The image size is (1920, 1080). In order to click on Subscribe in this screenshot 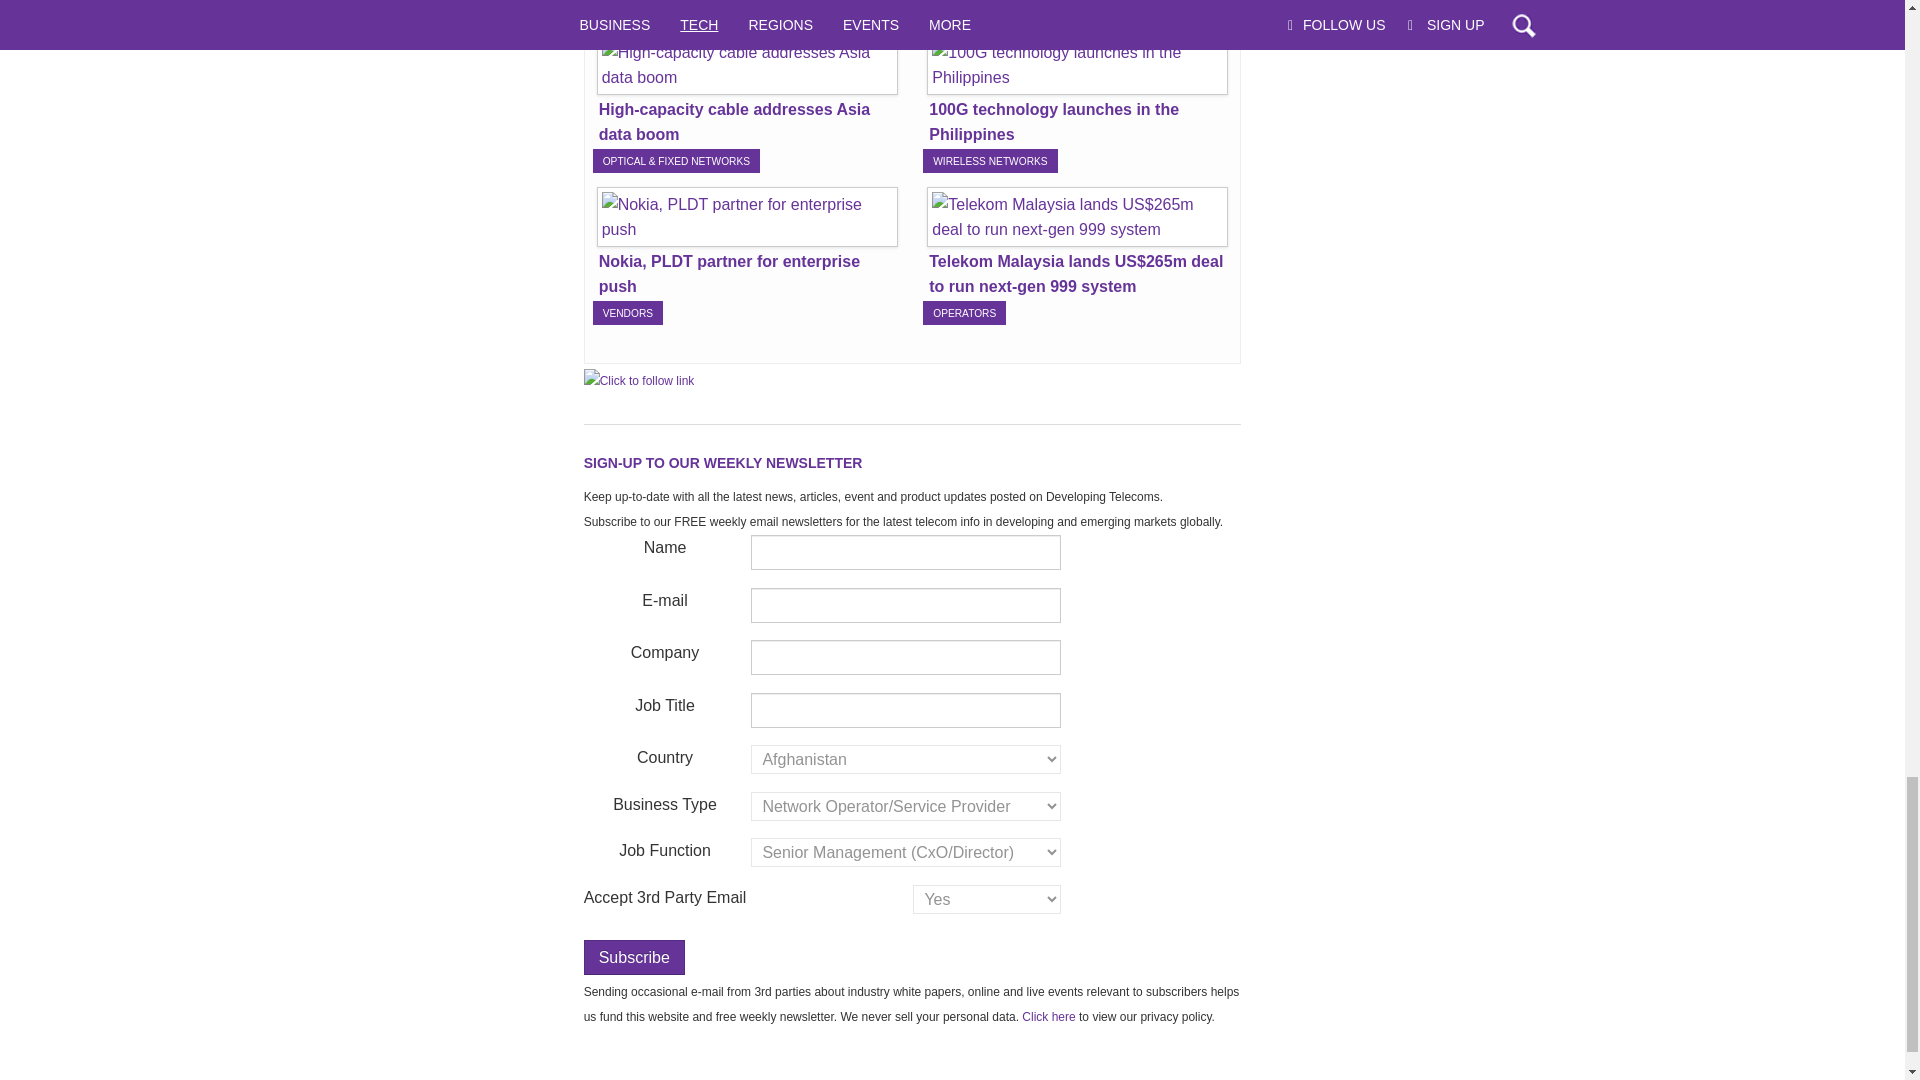, I will do `click(634, 957)`.